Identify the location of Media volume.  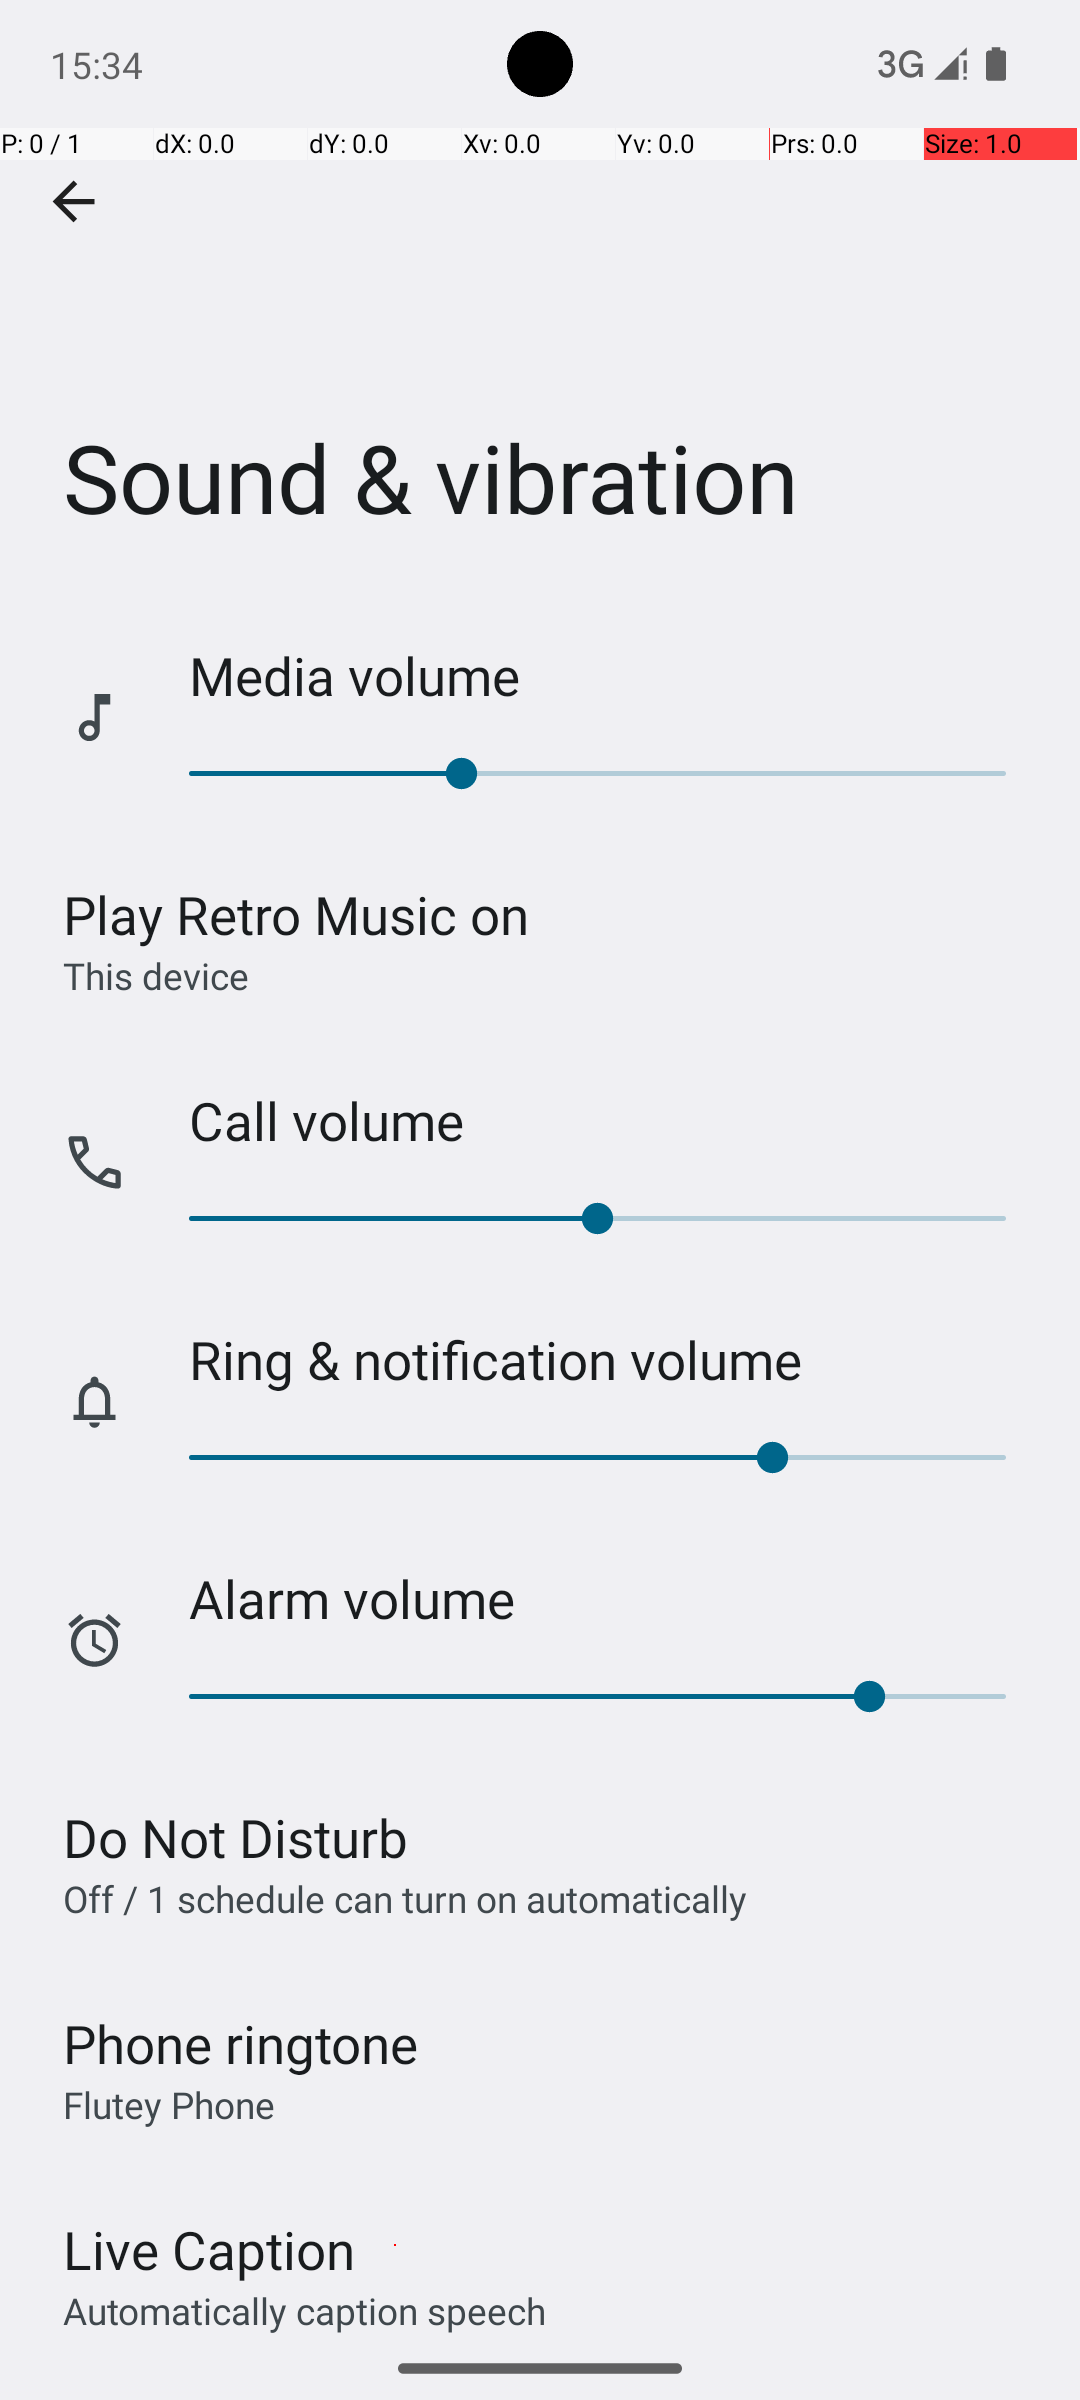
(614, 676).